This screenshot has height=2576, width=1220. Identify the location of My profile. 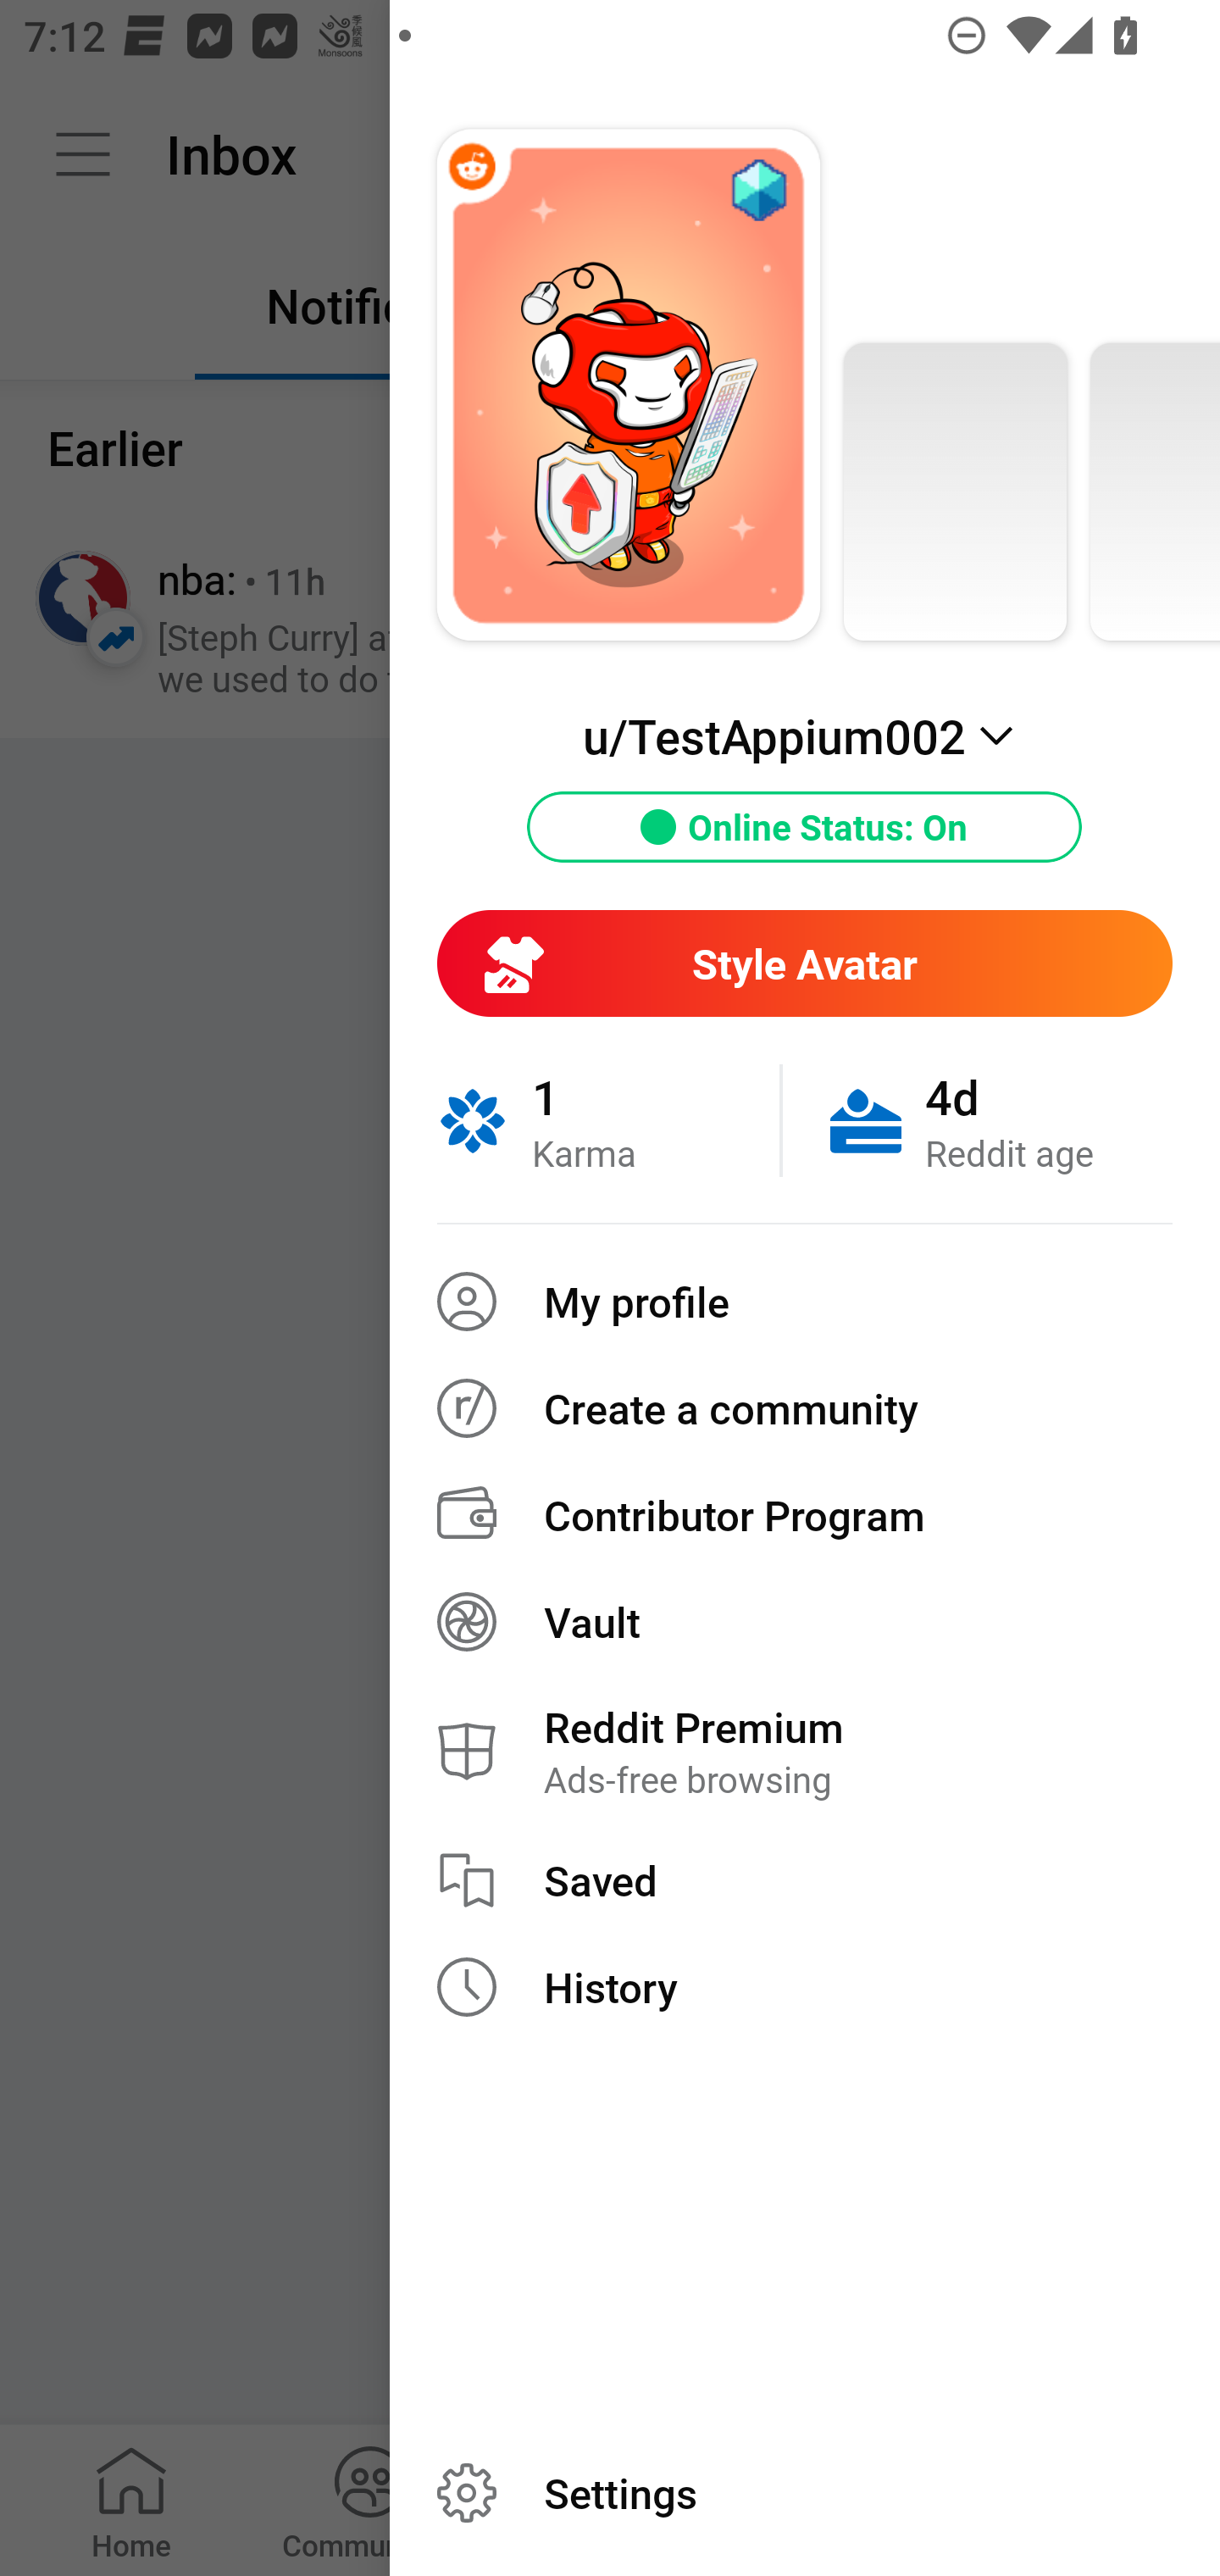
(805, 1302).